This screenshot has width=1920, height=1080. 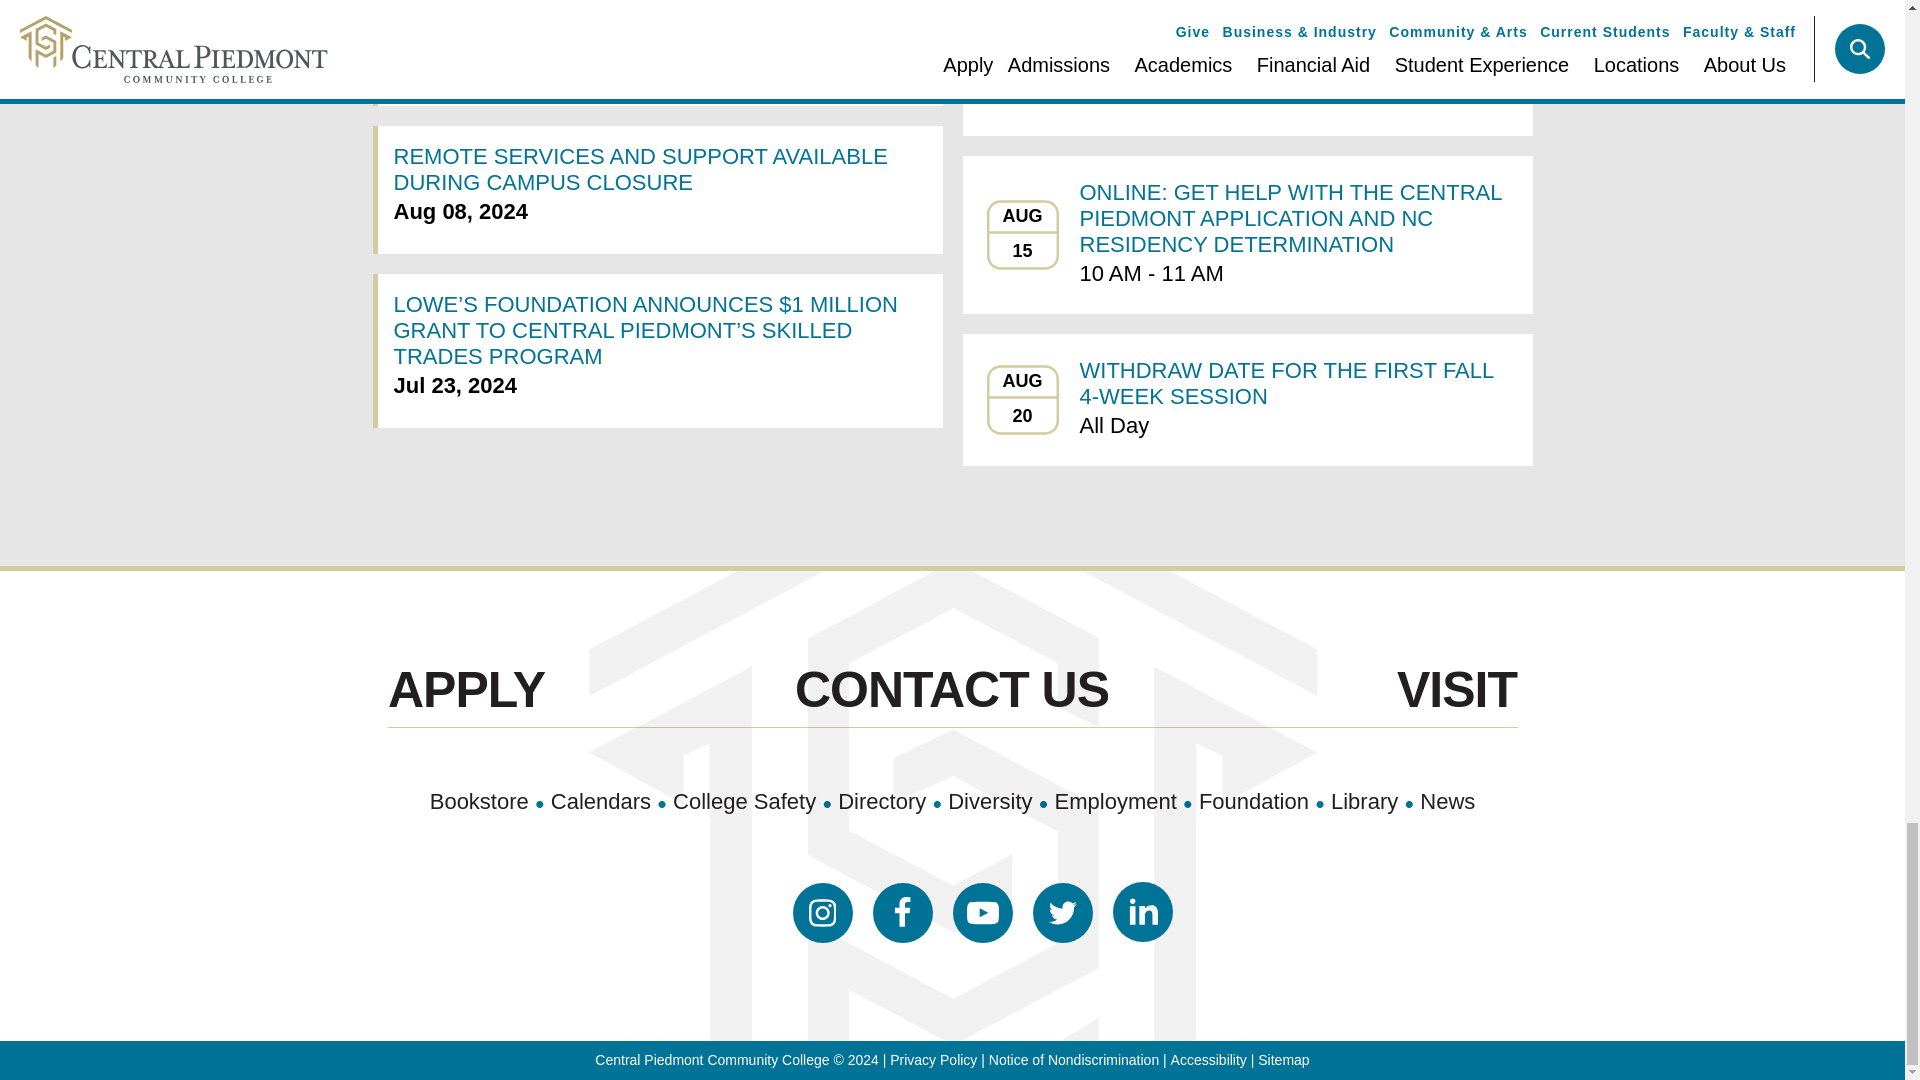 I want to click on Follow us on Twitter, so click(x=1062, y=912).